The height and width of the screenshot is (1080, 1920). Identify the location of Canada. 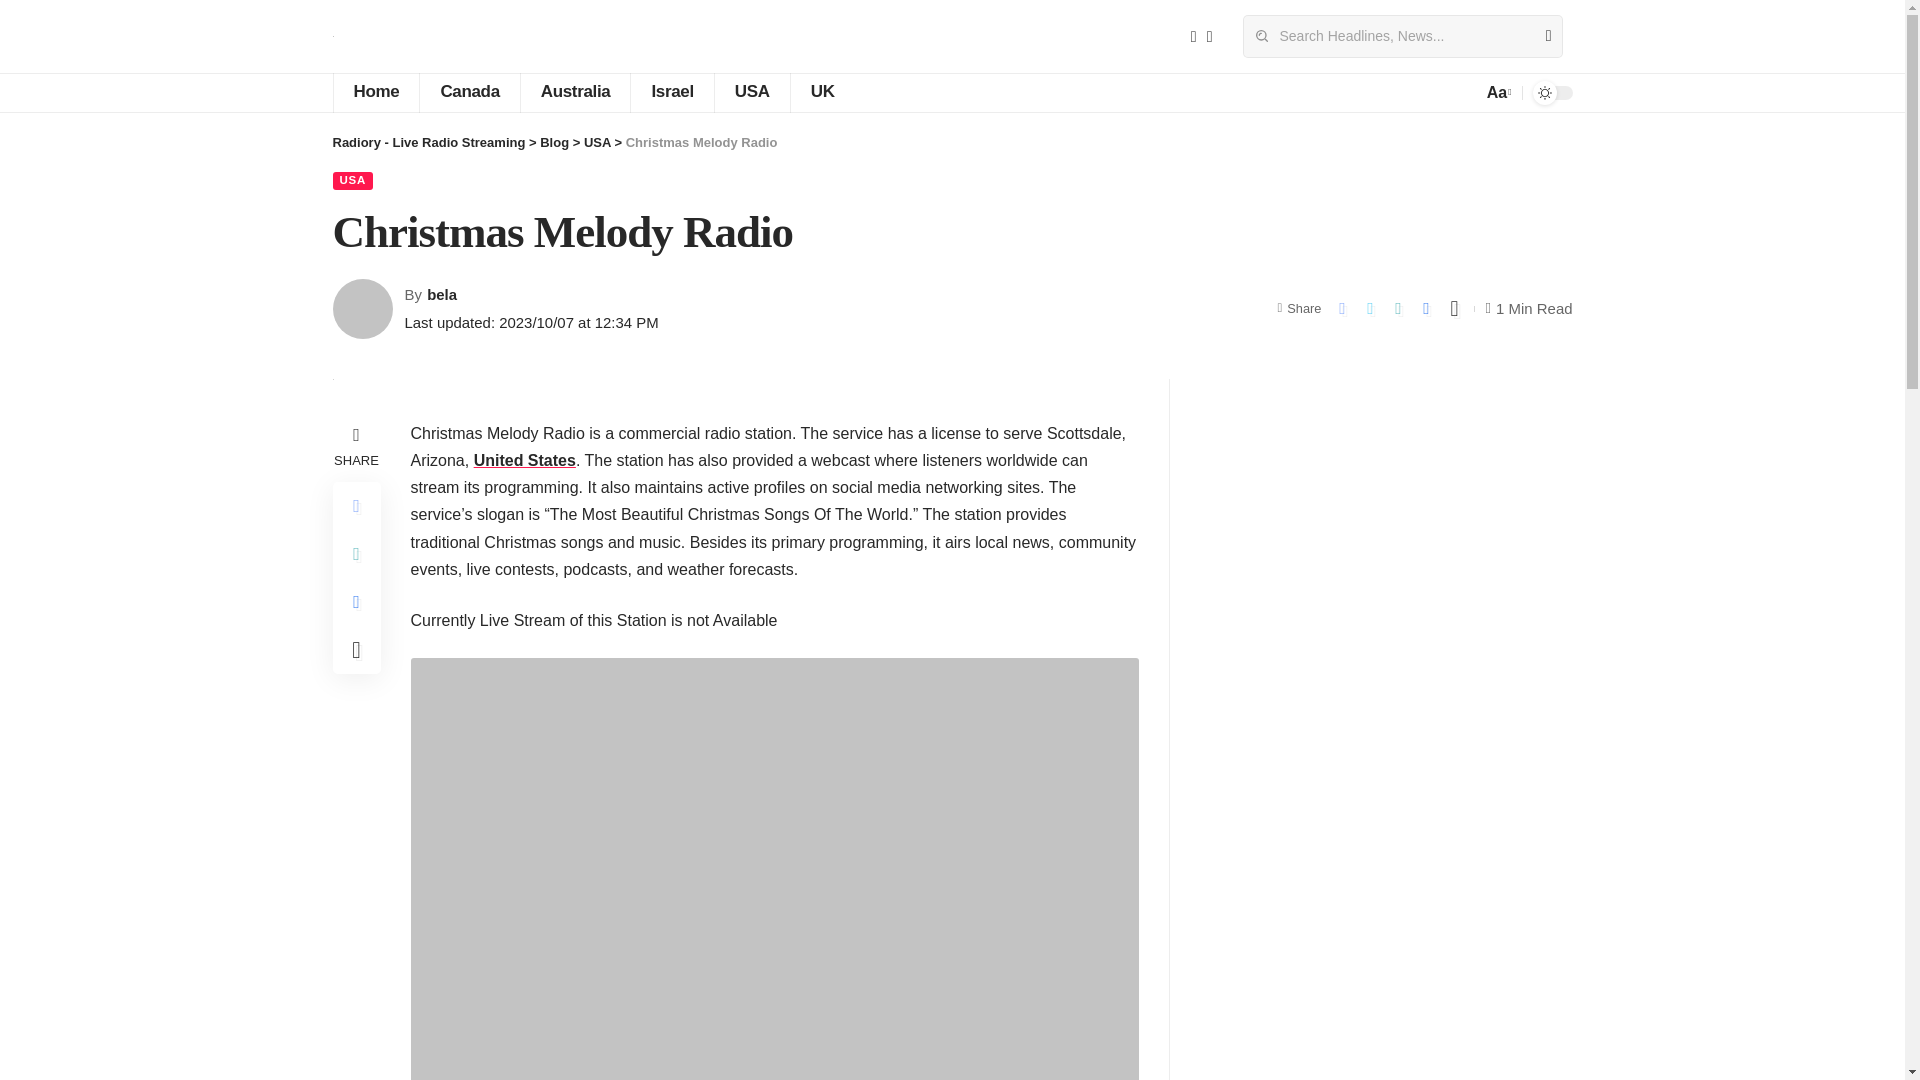
(468, 93).